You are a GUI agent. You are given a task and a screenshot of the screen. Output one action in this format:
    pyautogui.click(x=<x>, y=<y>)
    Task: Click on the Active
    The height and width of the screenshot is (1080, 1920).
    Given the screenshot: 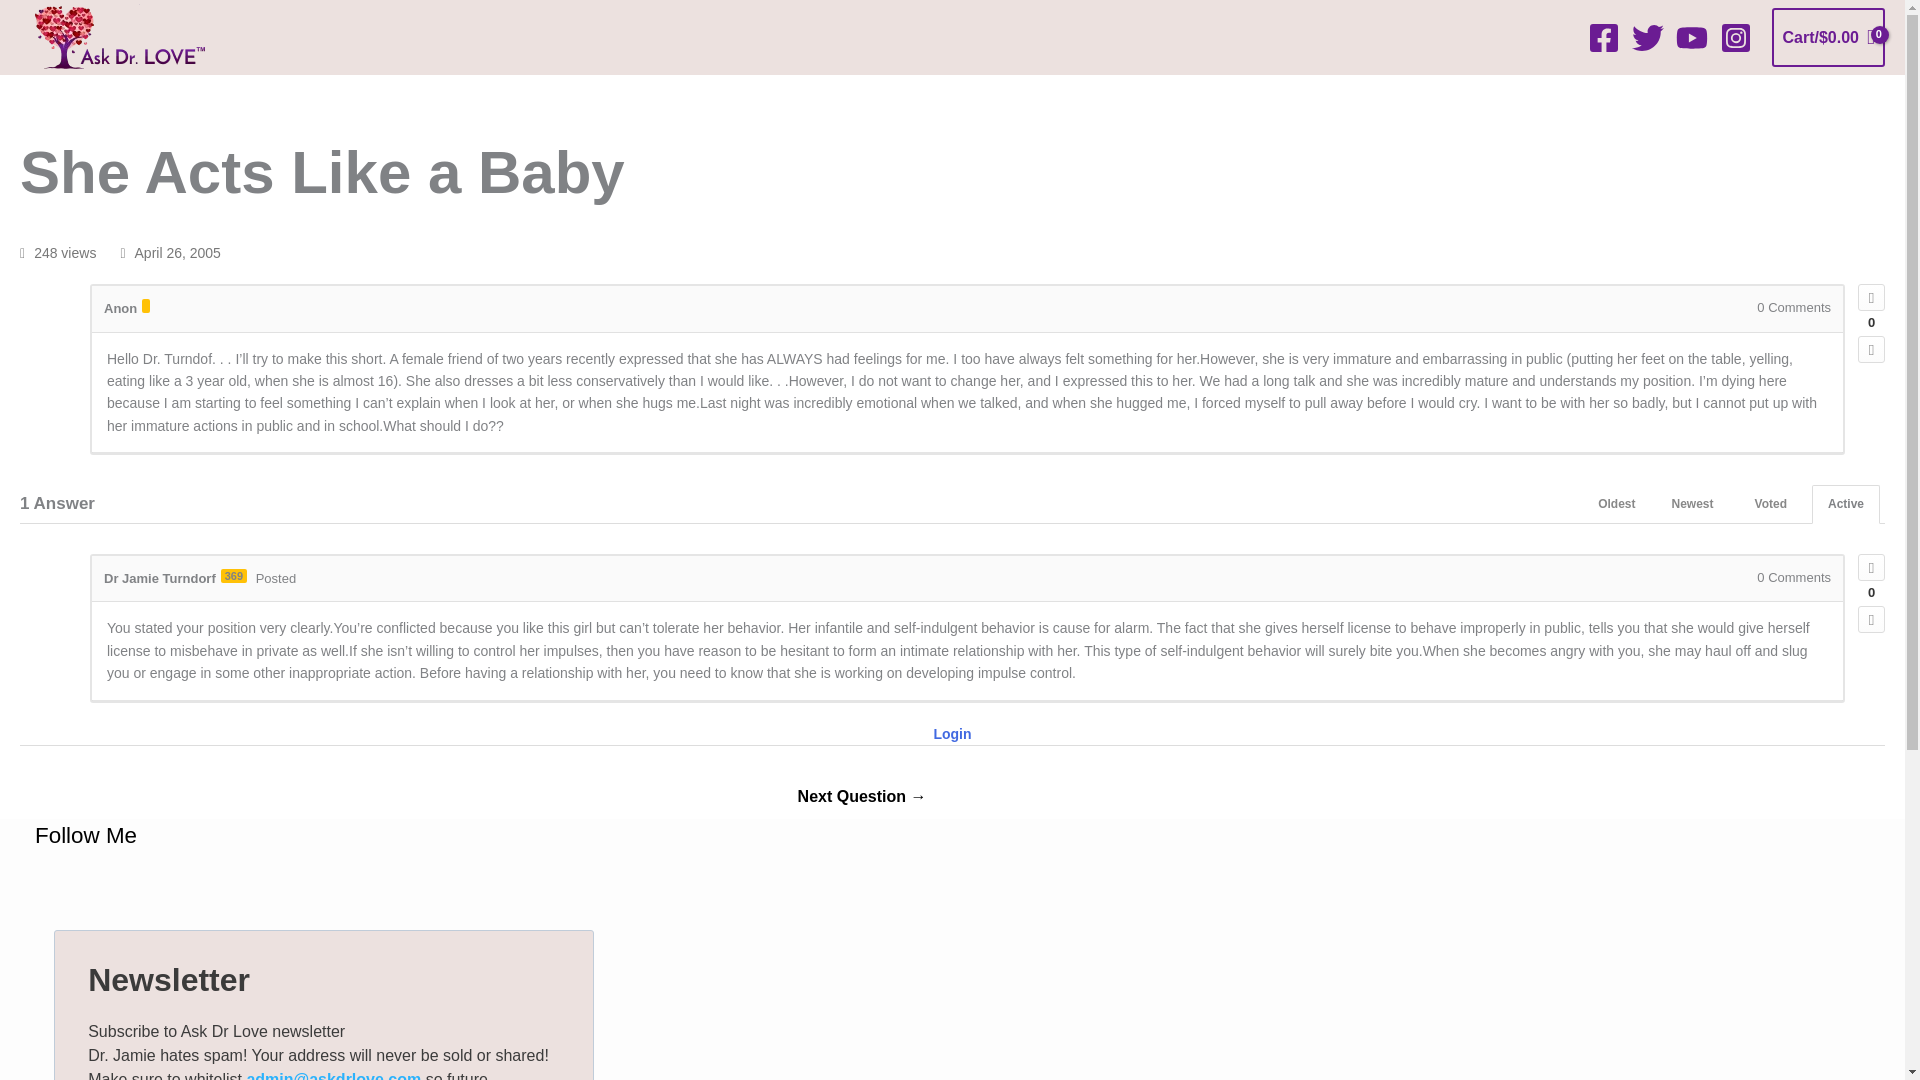 What is the action you would take?
    pyautogui.click(x=1846, y=504)
    